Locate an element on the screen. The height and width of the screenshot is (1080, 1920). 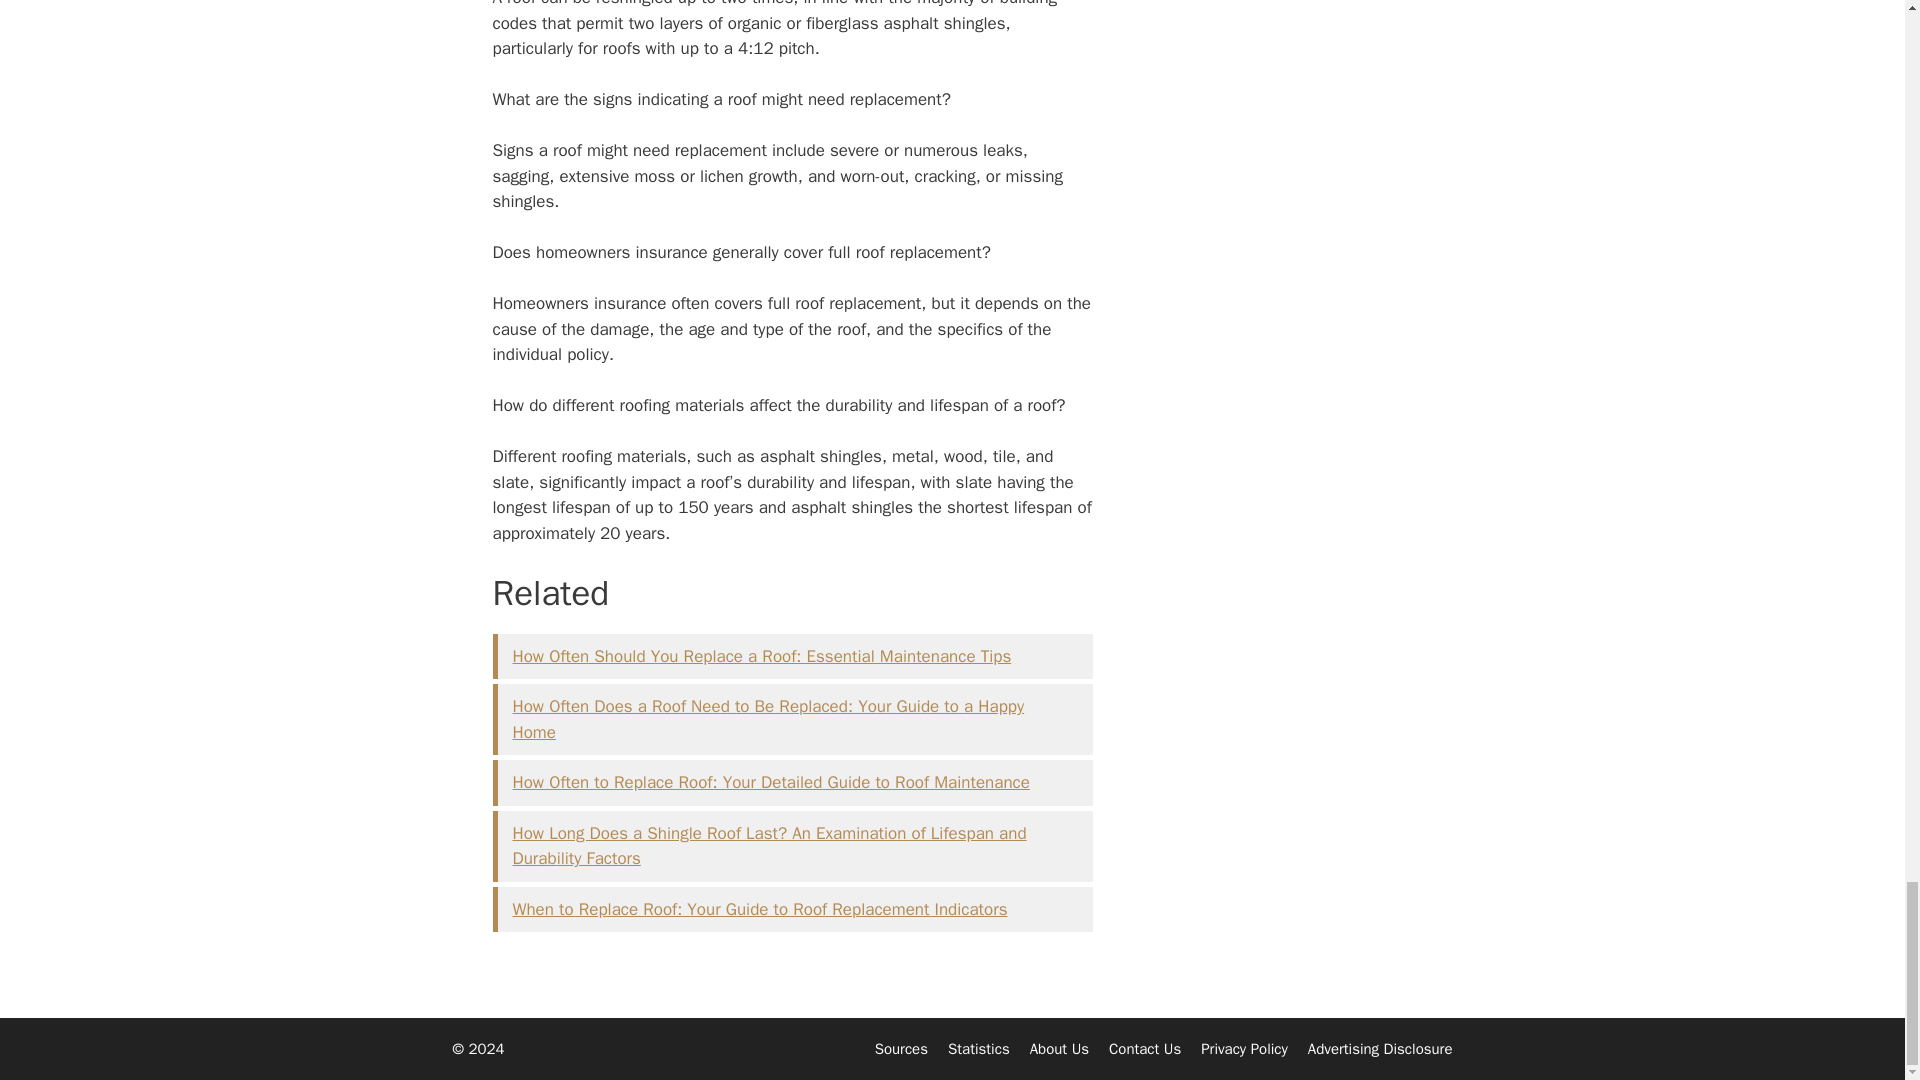
Advertising Disclosure is located at coordinates (1380, 1049).